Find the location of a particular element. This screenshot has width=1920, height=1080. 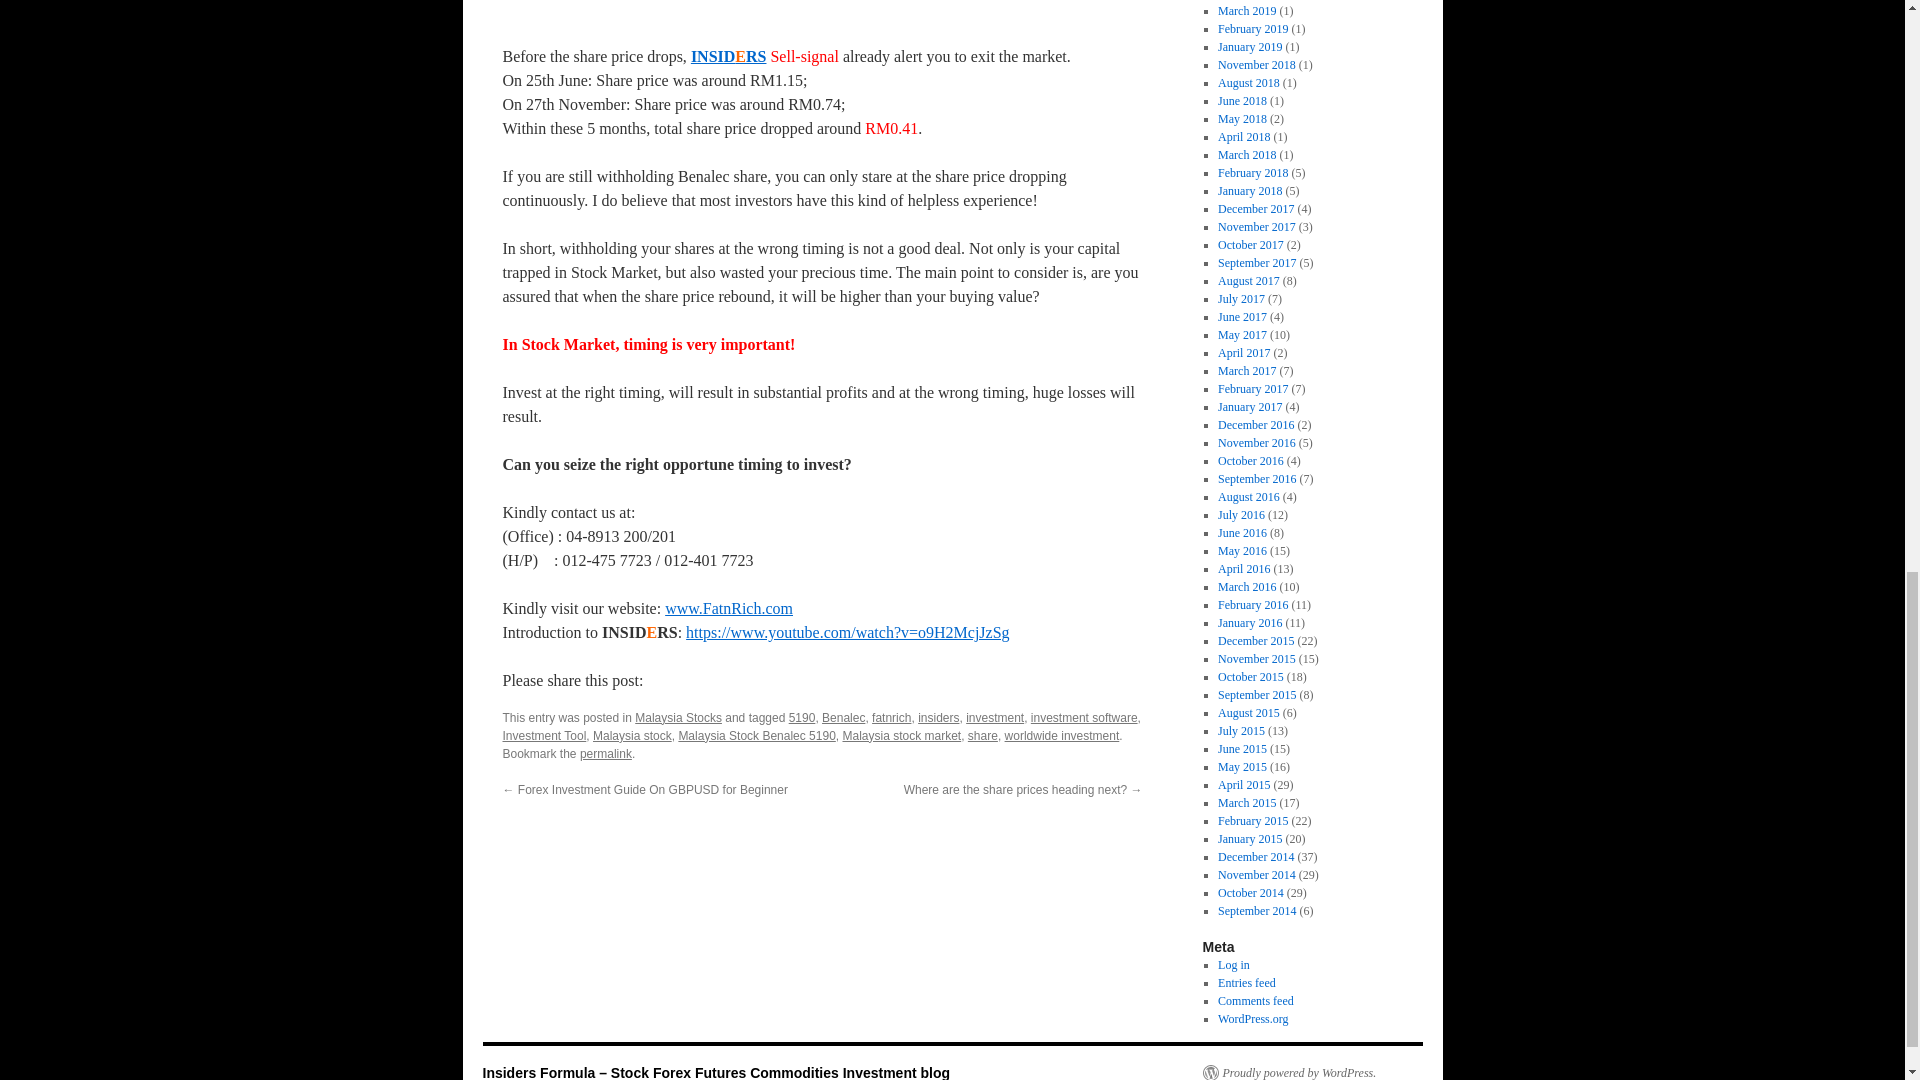

insiders is located at coordinates (938, 717).